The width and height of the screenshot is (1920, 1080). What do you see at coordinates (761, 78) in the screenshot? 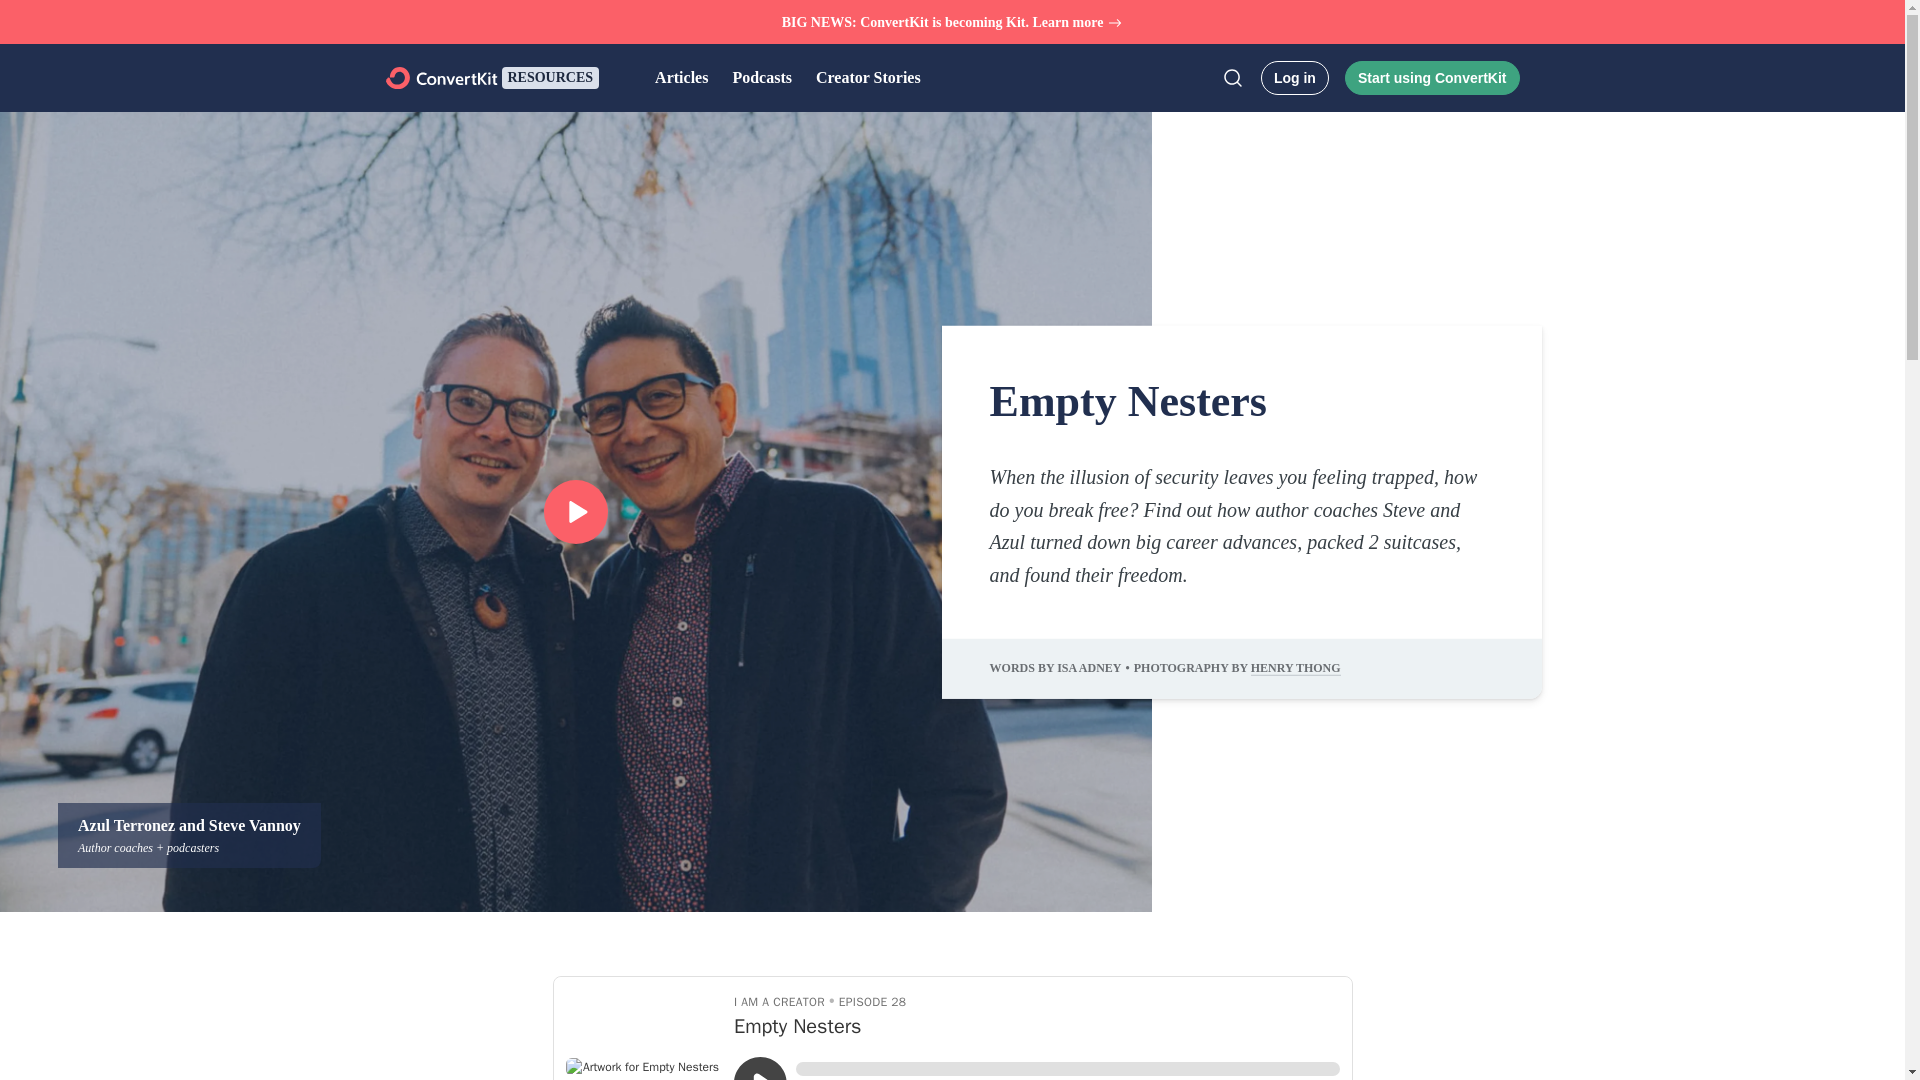
I see `Podcasts` at bounding box center [761, 78].